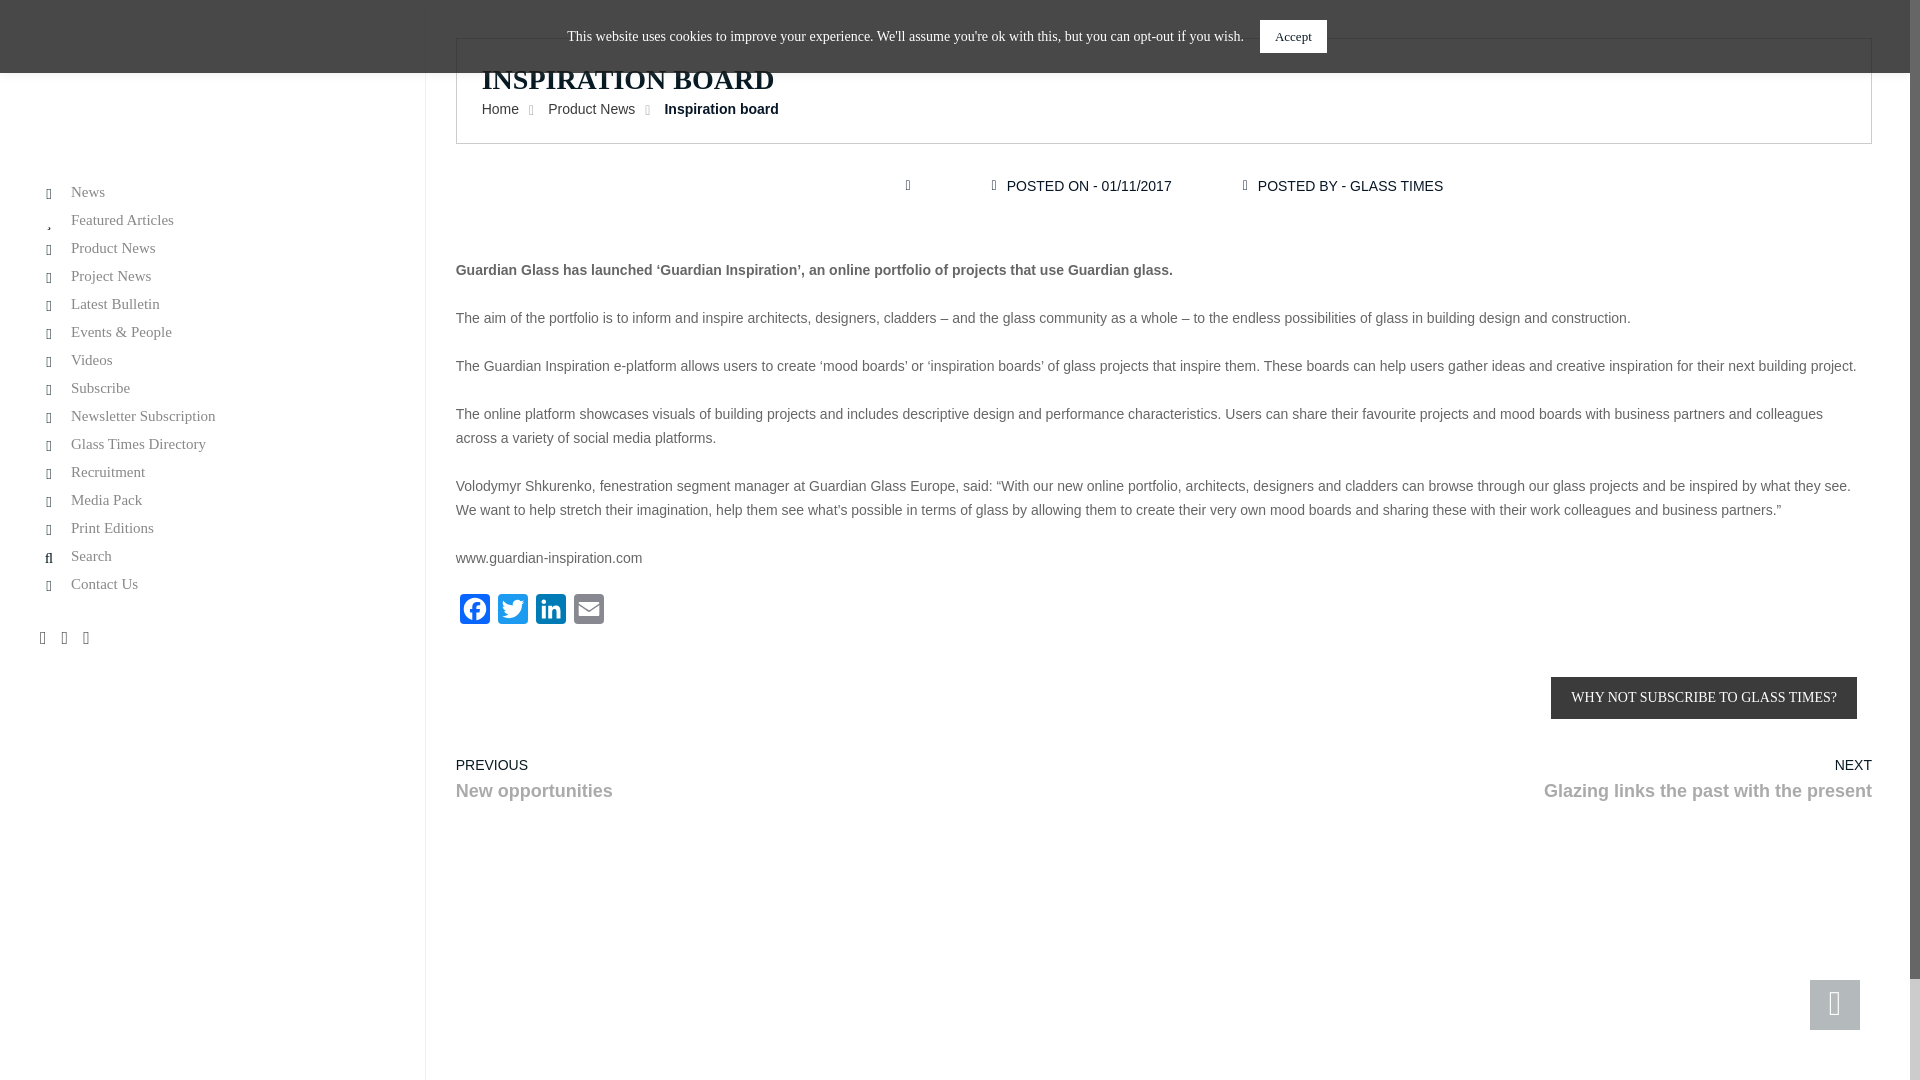 The width and height of the screenshot is (1920, 1080). Describe the element at coordinates (210, 416) in the screenshot. I see `Newsletter Subscription` at that location.